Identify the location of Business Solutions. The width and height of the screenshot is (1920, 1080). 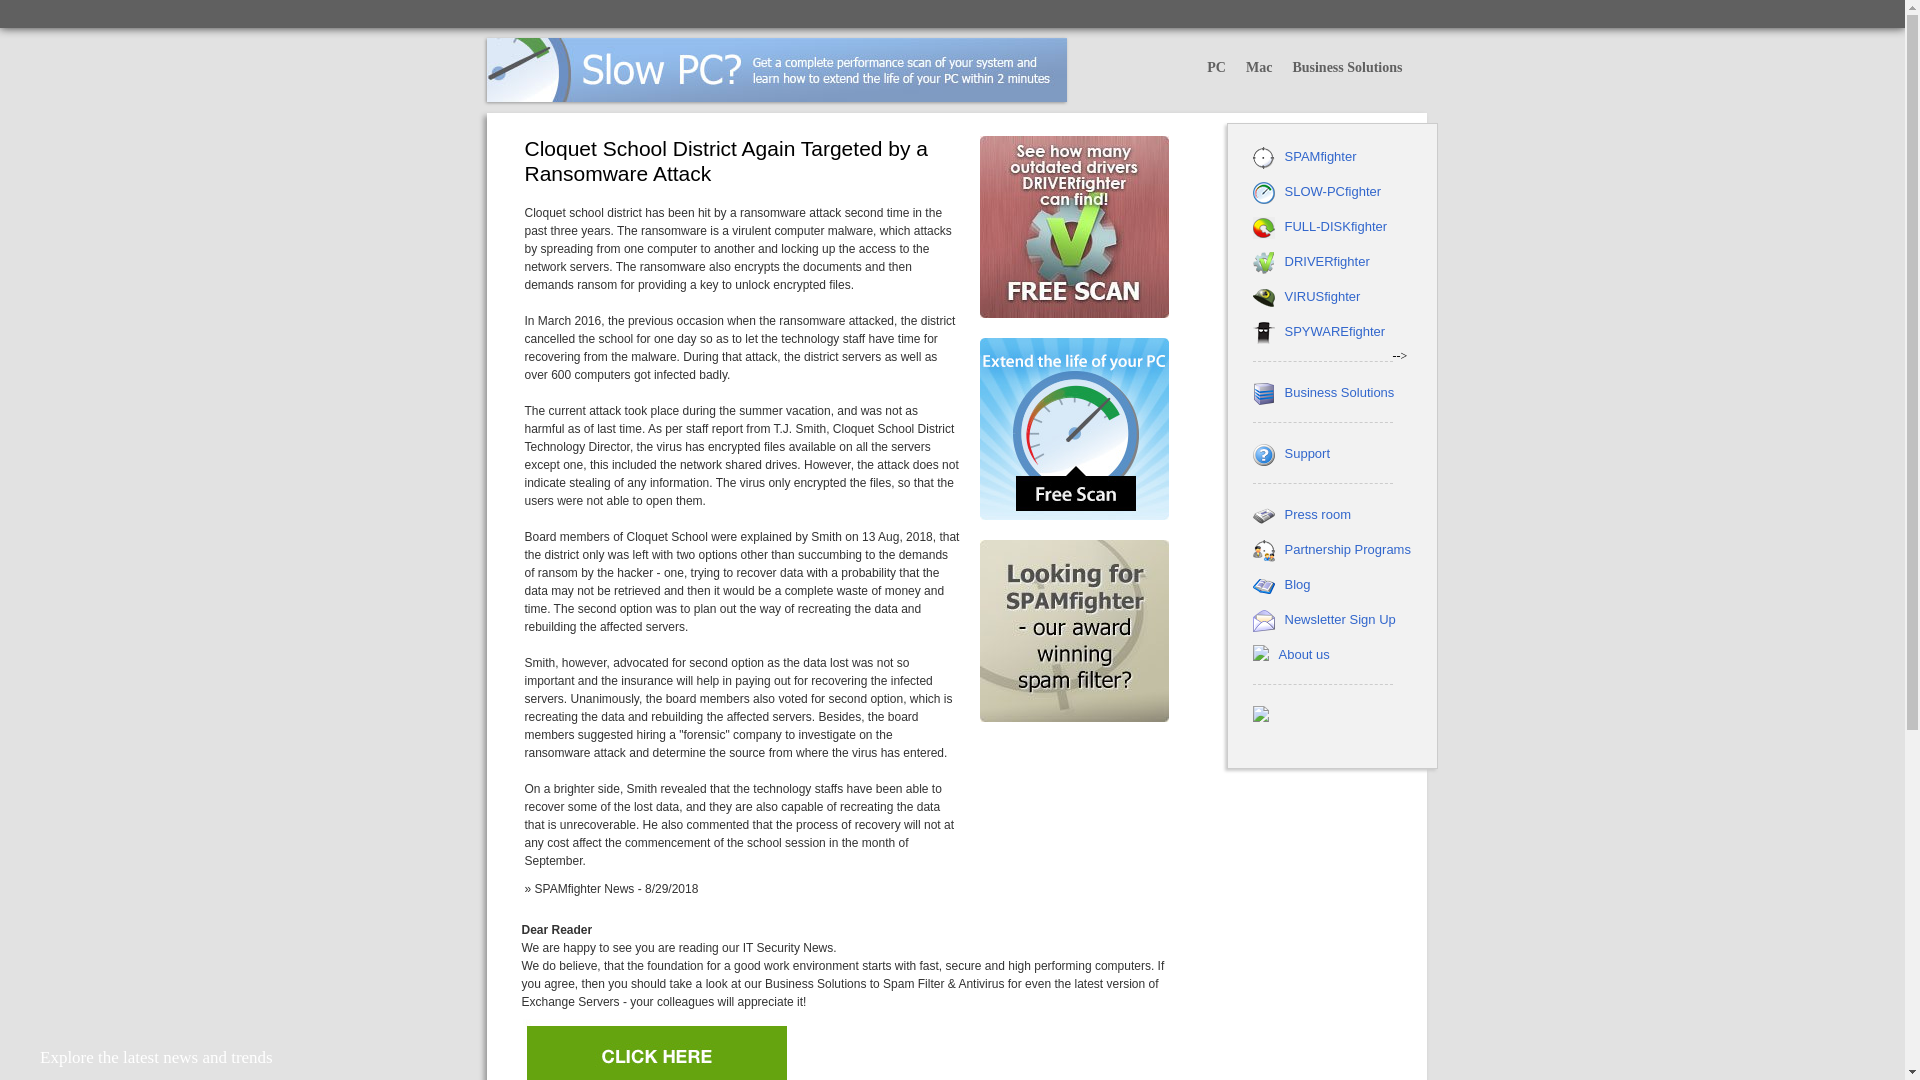
(1346, 68).